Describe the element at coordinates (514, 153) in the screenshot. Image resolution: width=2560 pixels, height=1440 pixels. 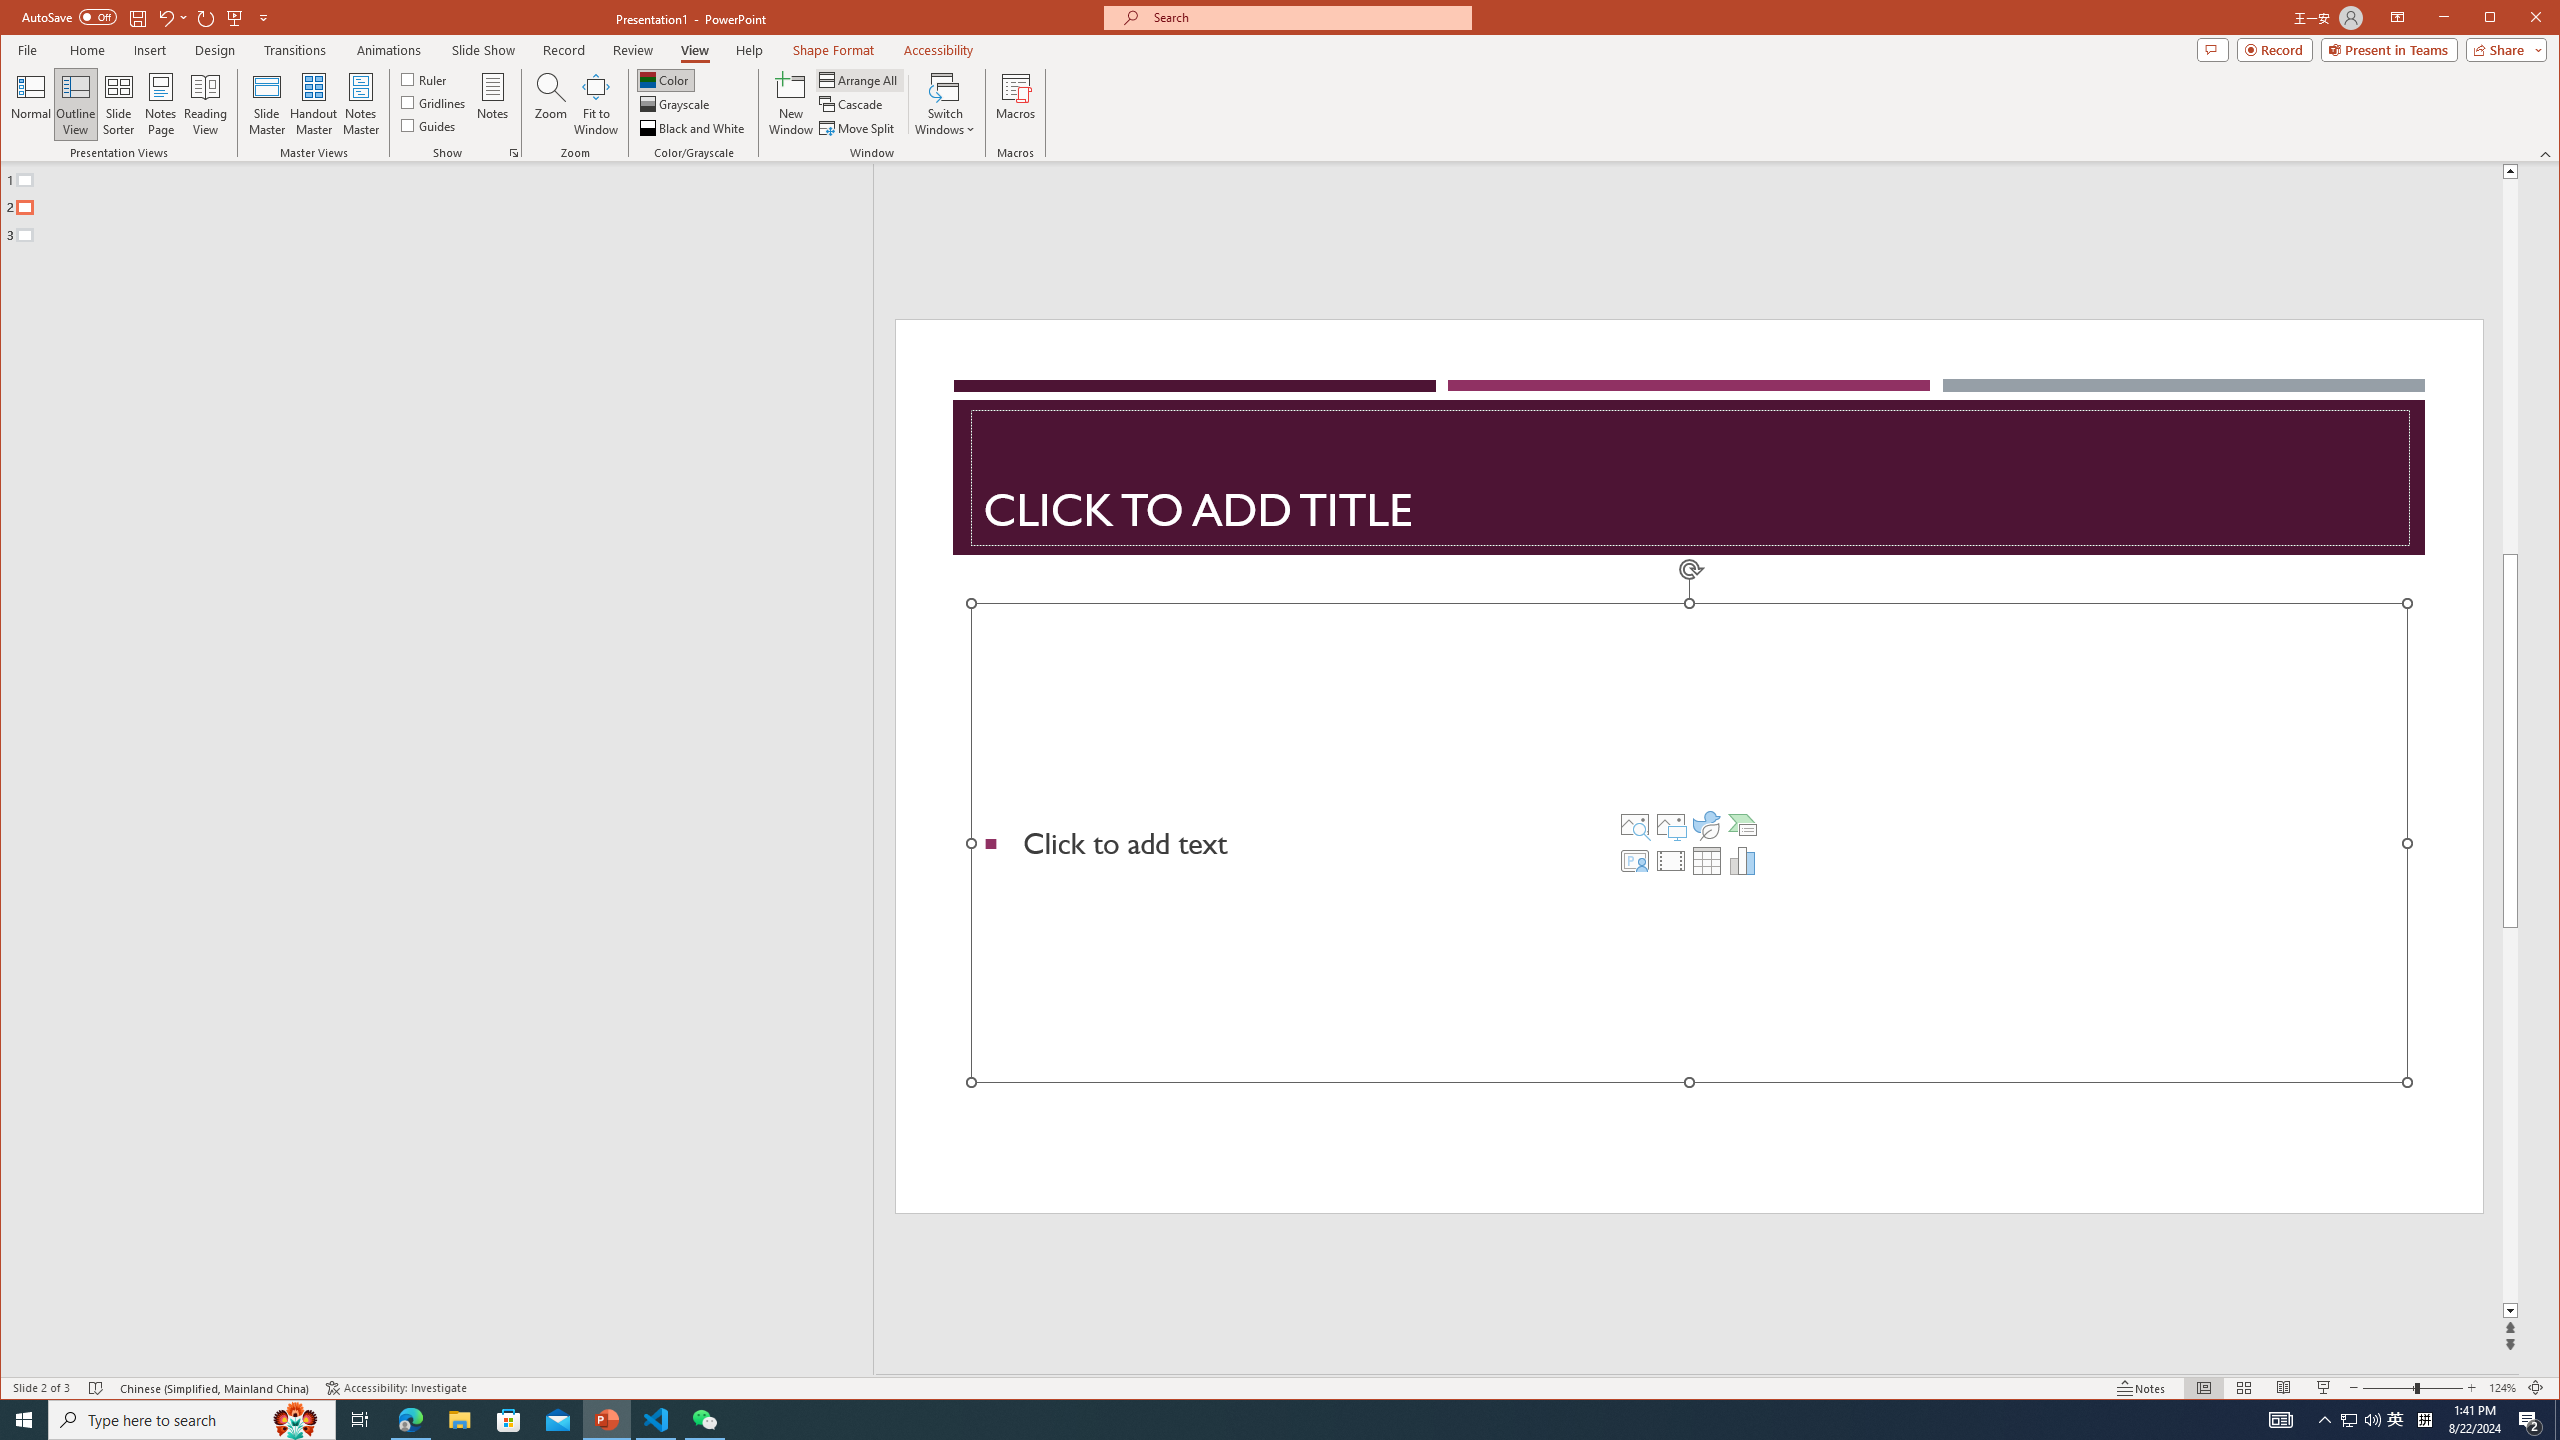
I see `Grid Settings...` at that location.